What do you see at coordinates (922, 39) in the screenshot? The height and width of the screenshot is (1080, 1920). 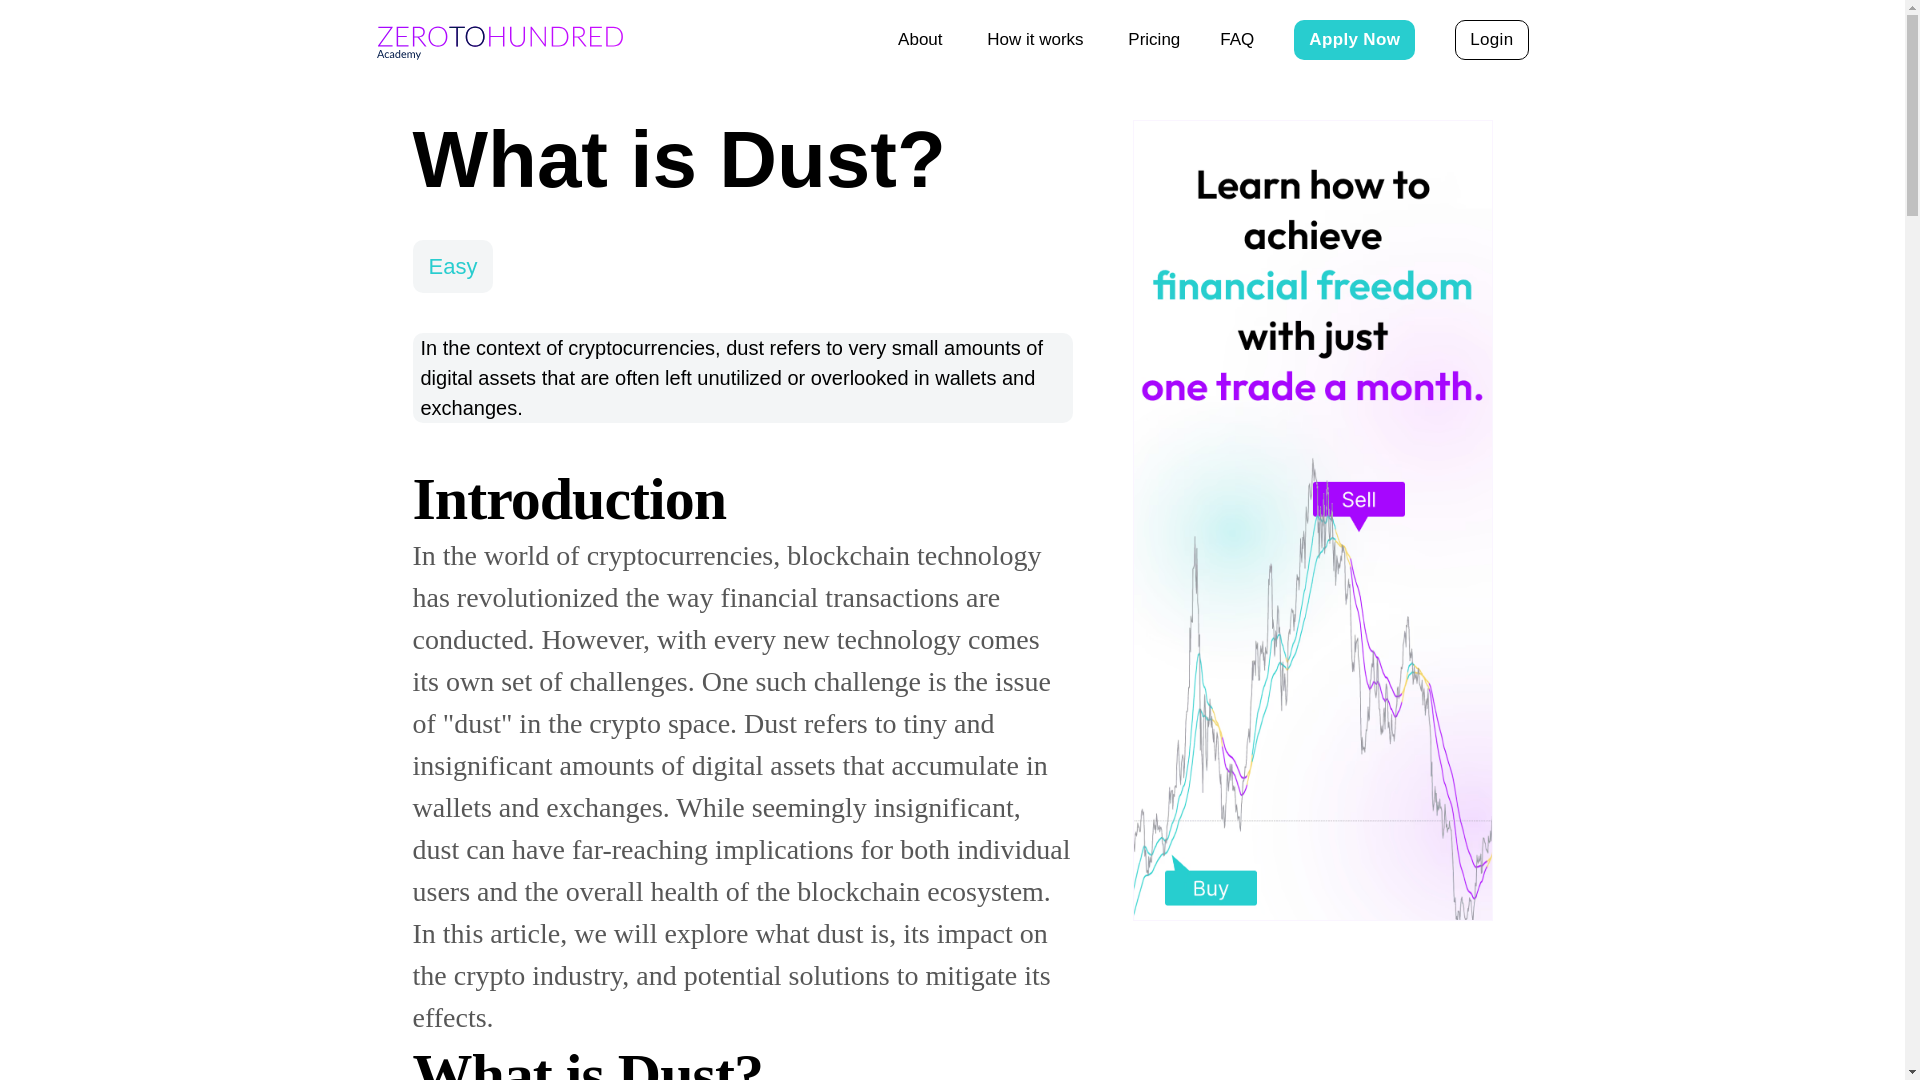 I see `About ` at bounding box center [922, 39].